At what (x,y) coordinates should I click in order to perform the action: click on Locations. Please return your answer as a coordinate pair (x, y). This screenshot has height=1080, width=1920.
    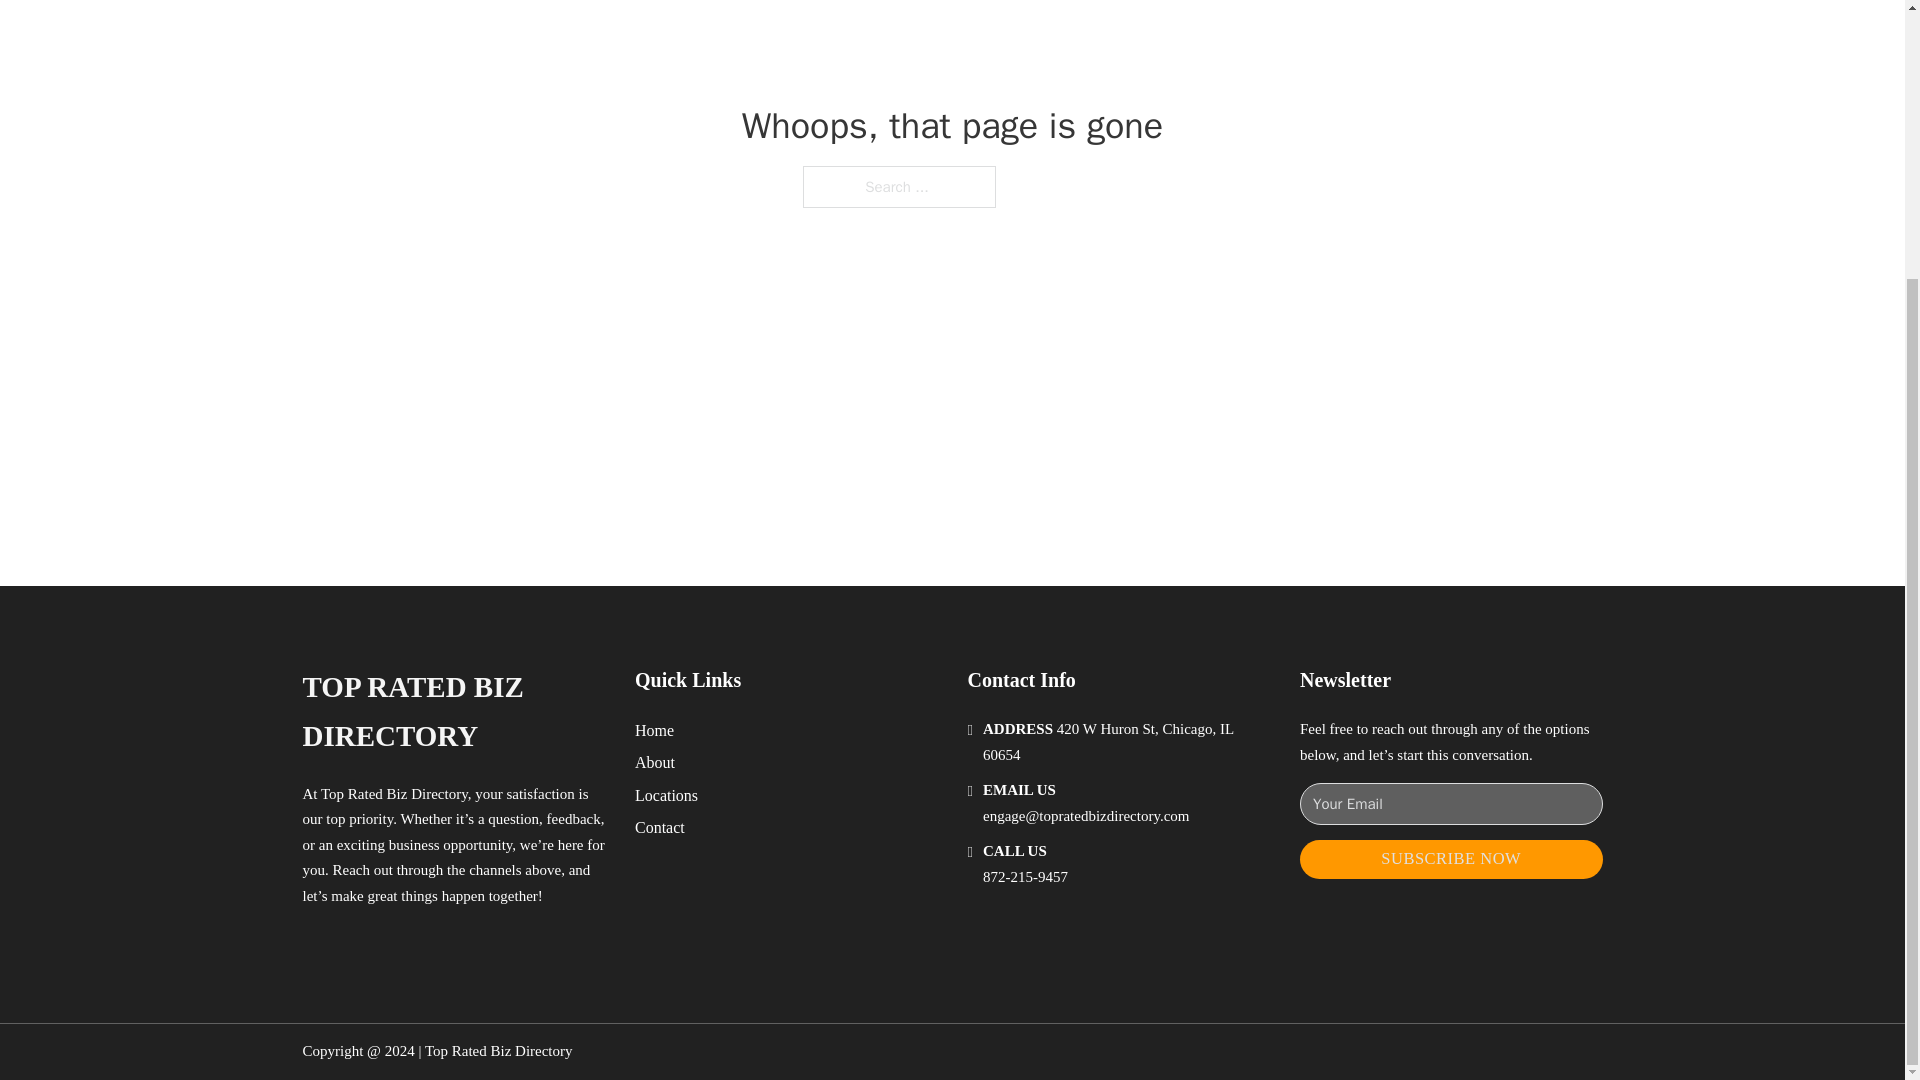
    Looking at the image, I should click on (666, 794).